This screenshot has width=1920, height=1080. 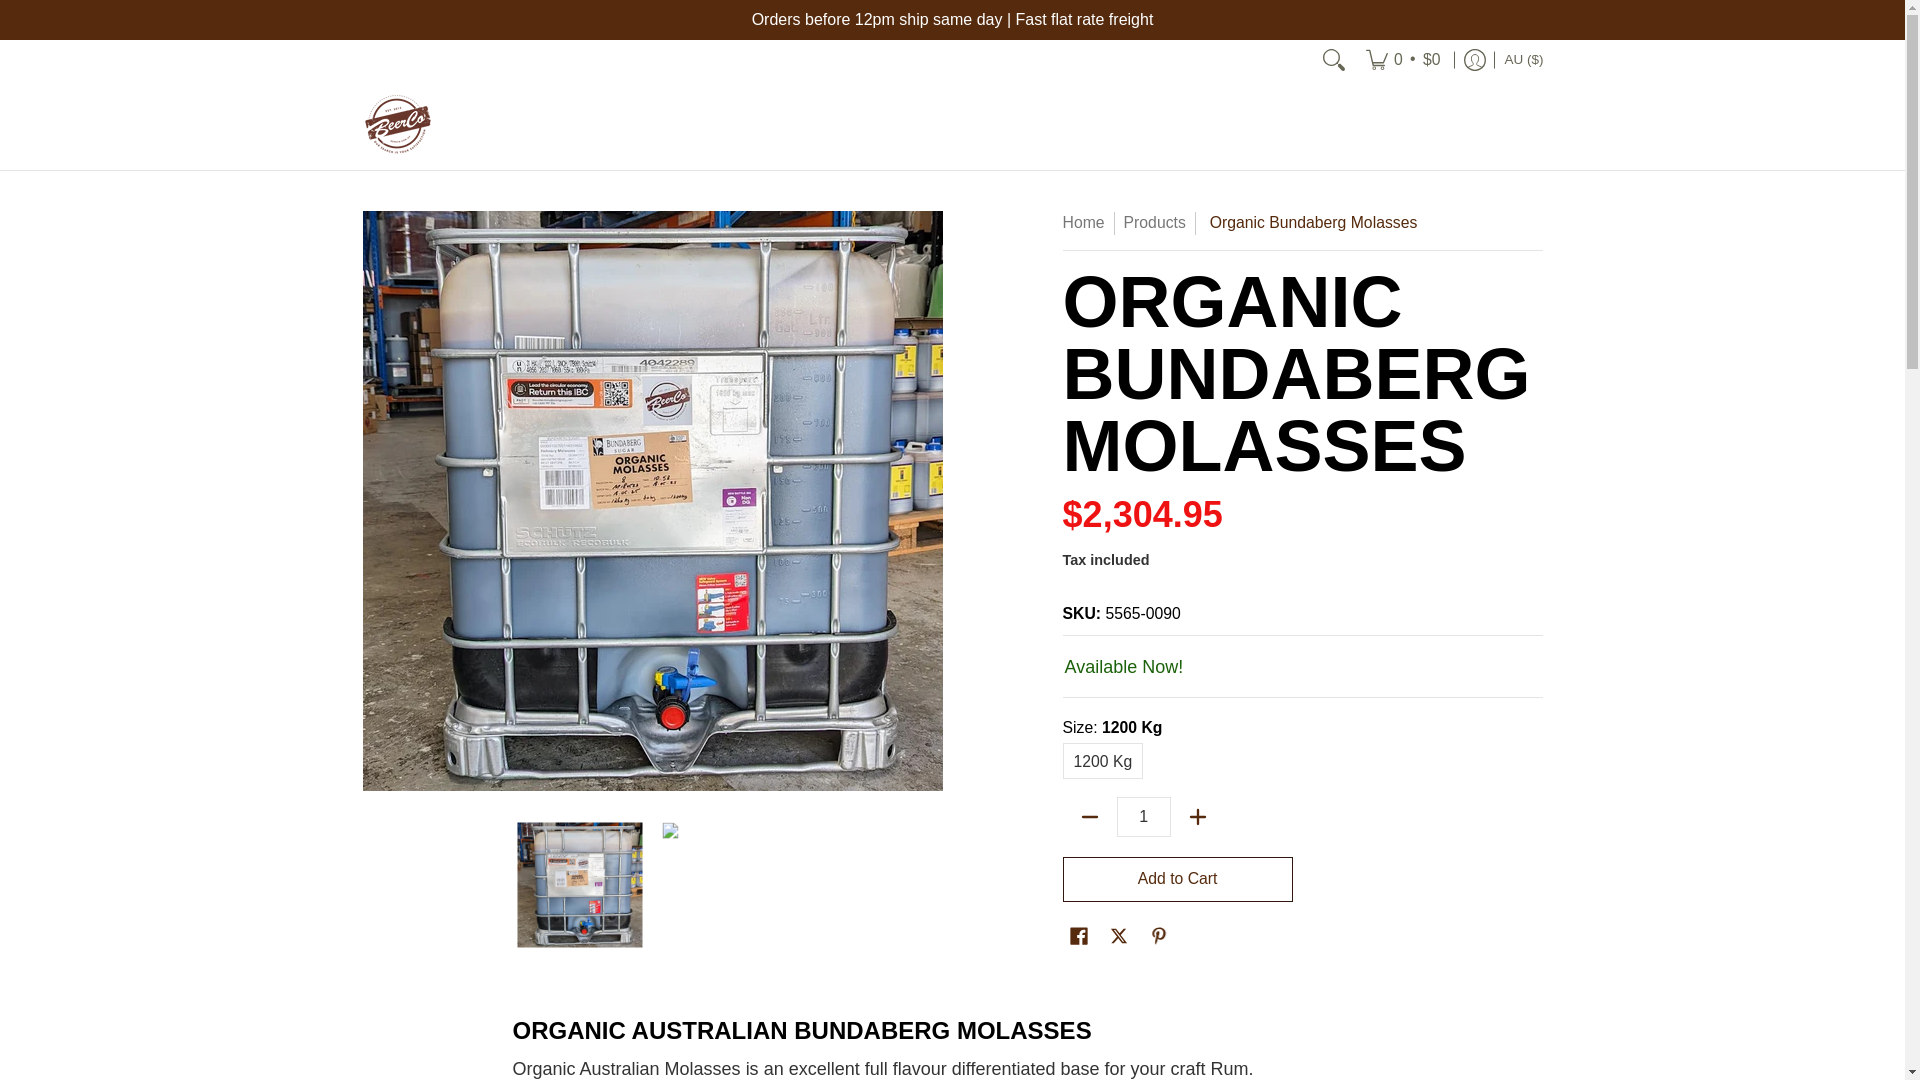 I want to click on Cart, so click(x=1403, y=59).